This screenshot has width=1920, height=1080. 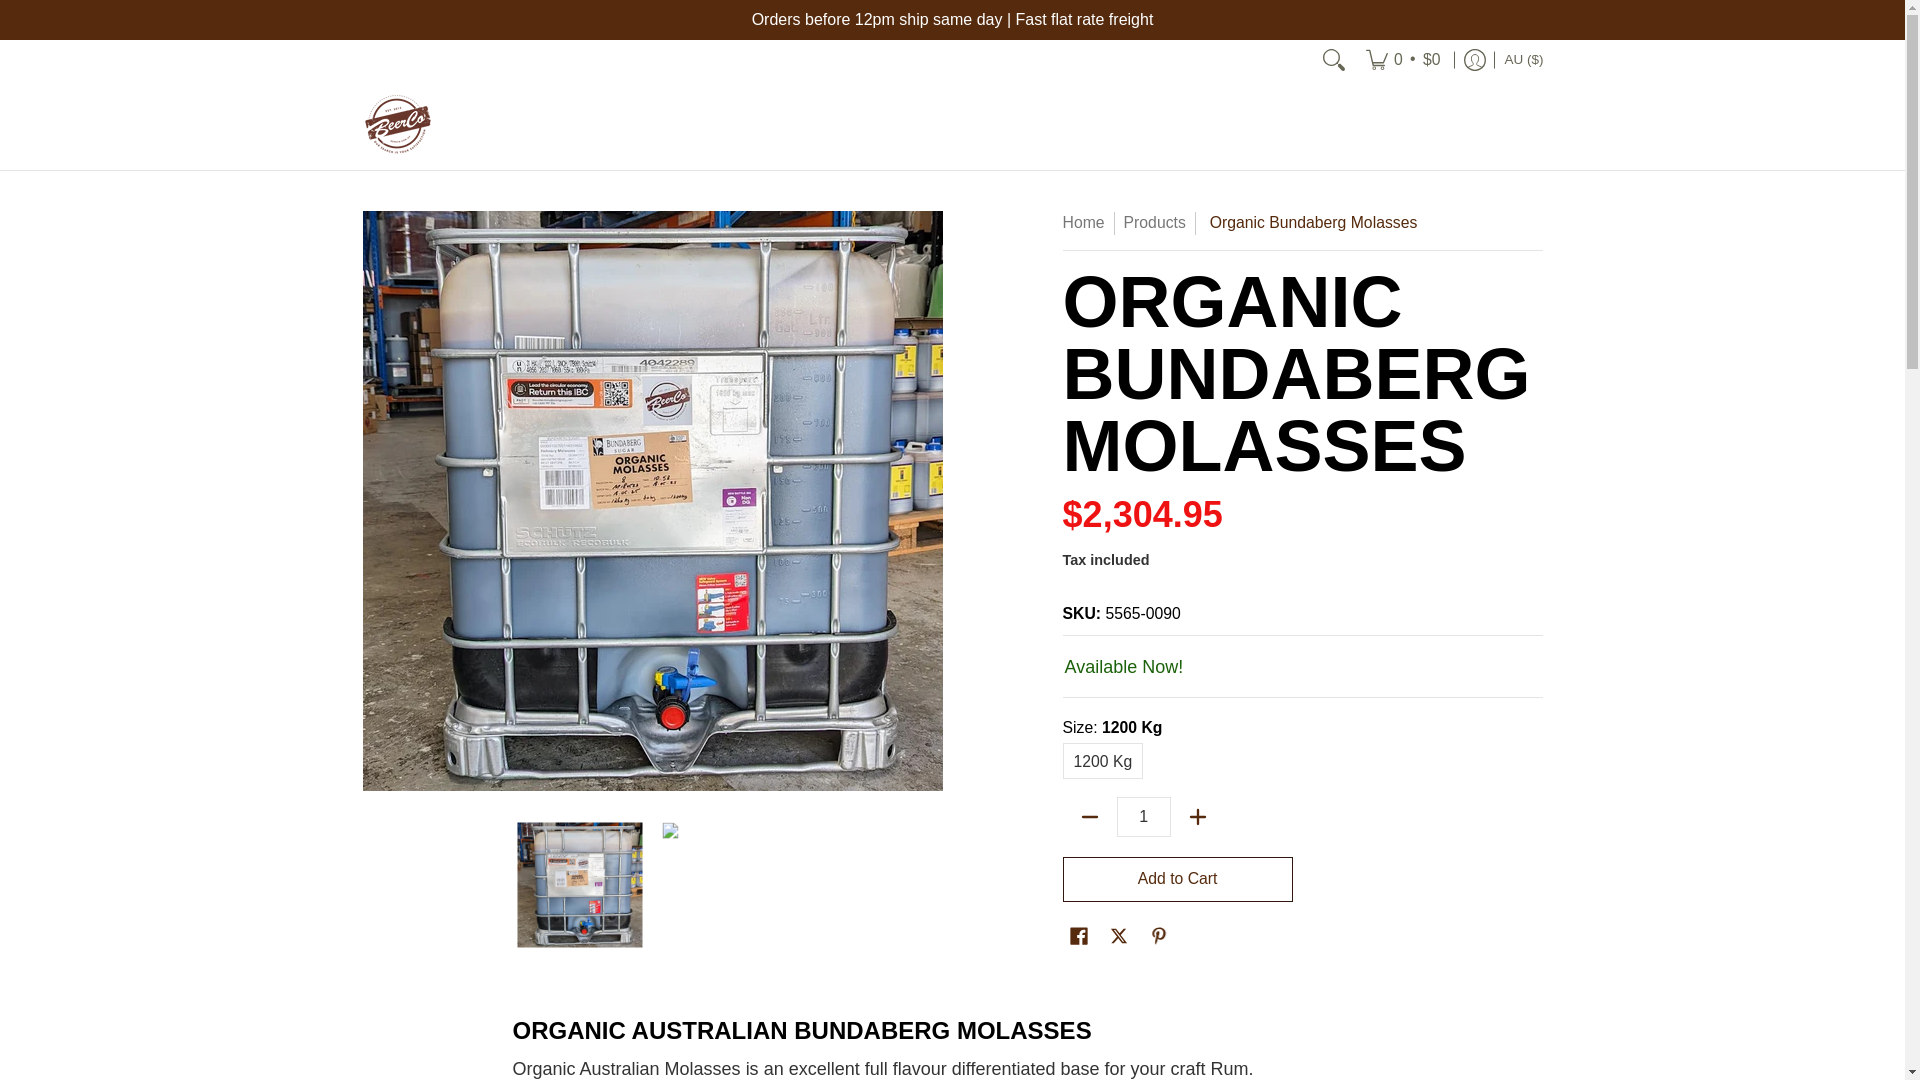 I want to click on Cart, so click(x=1403, y=59).